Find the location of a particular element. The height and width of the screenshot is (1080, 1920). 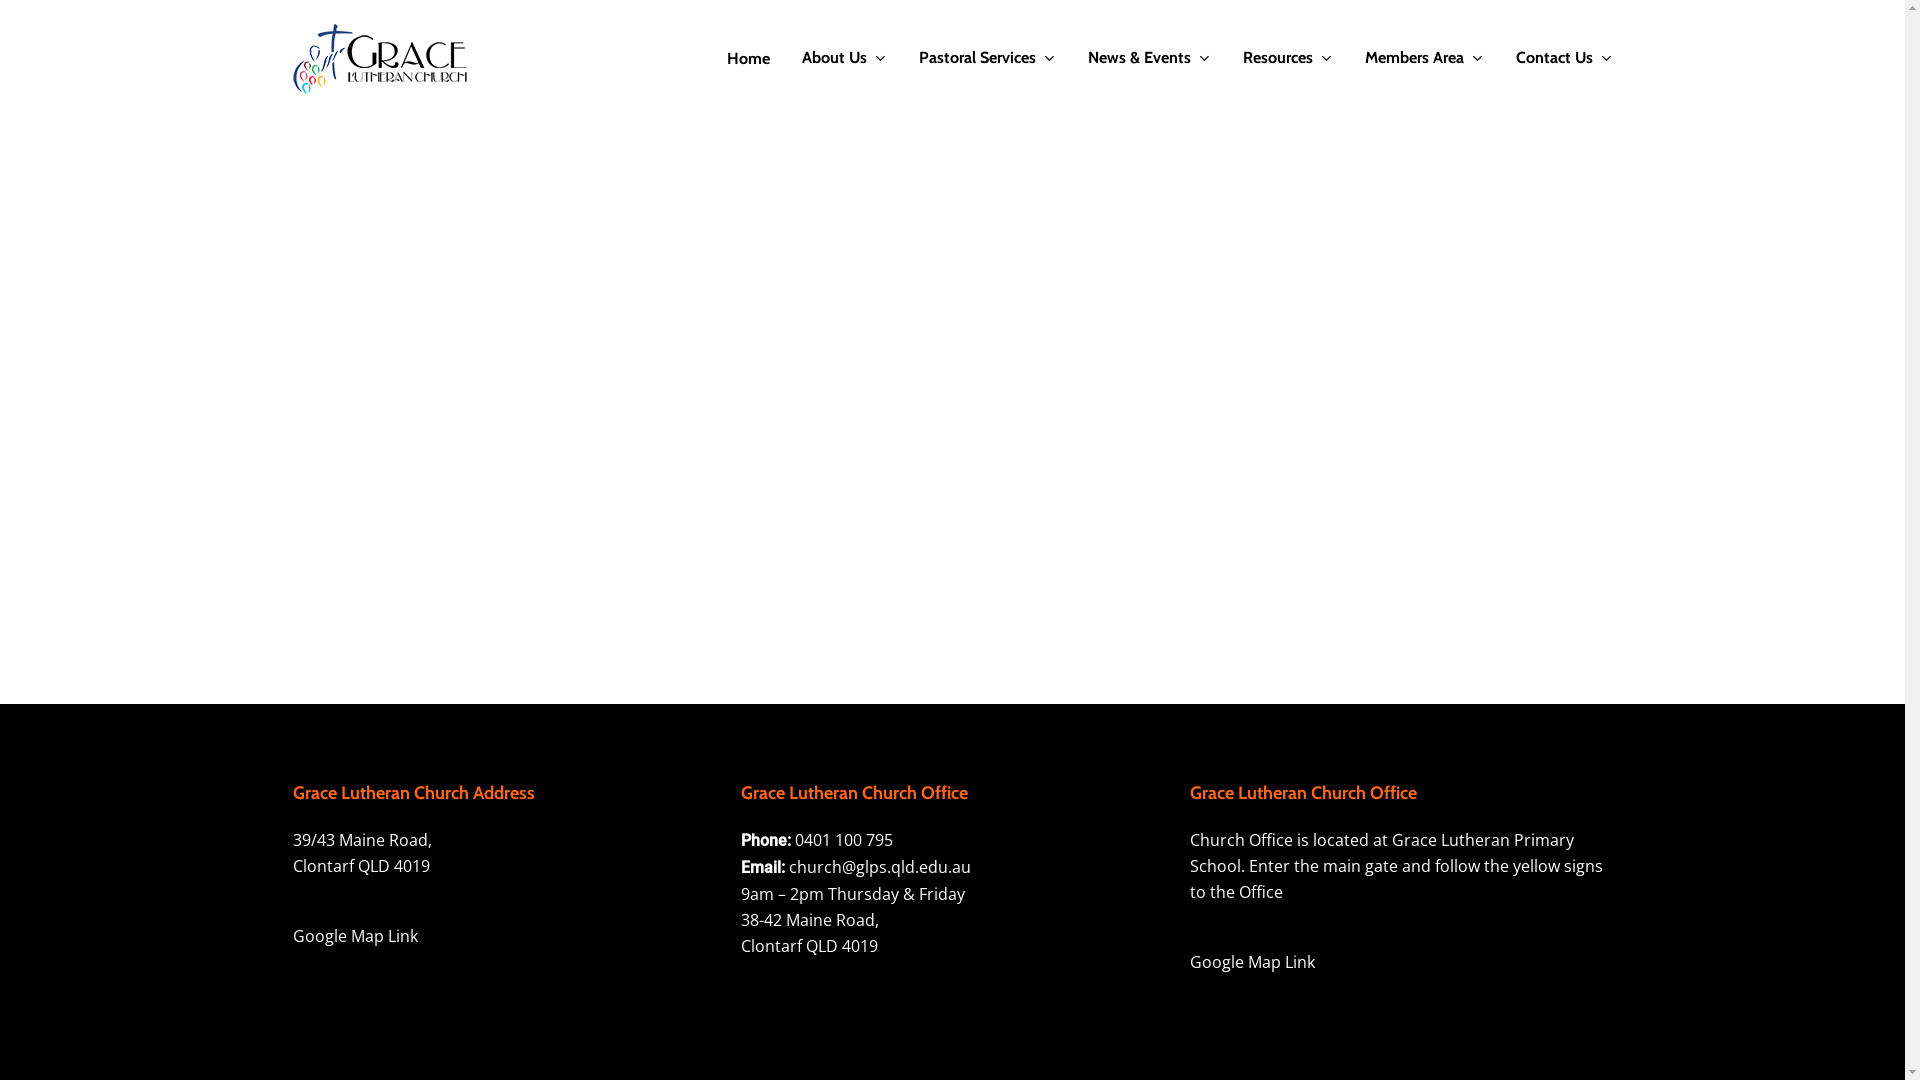

Pastoral Services is located at coordinates (986, 58).